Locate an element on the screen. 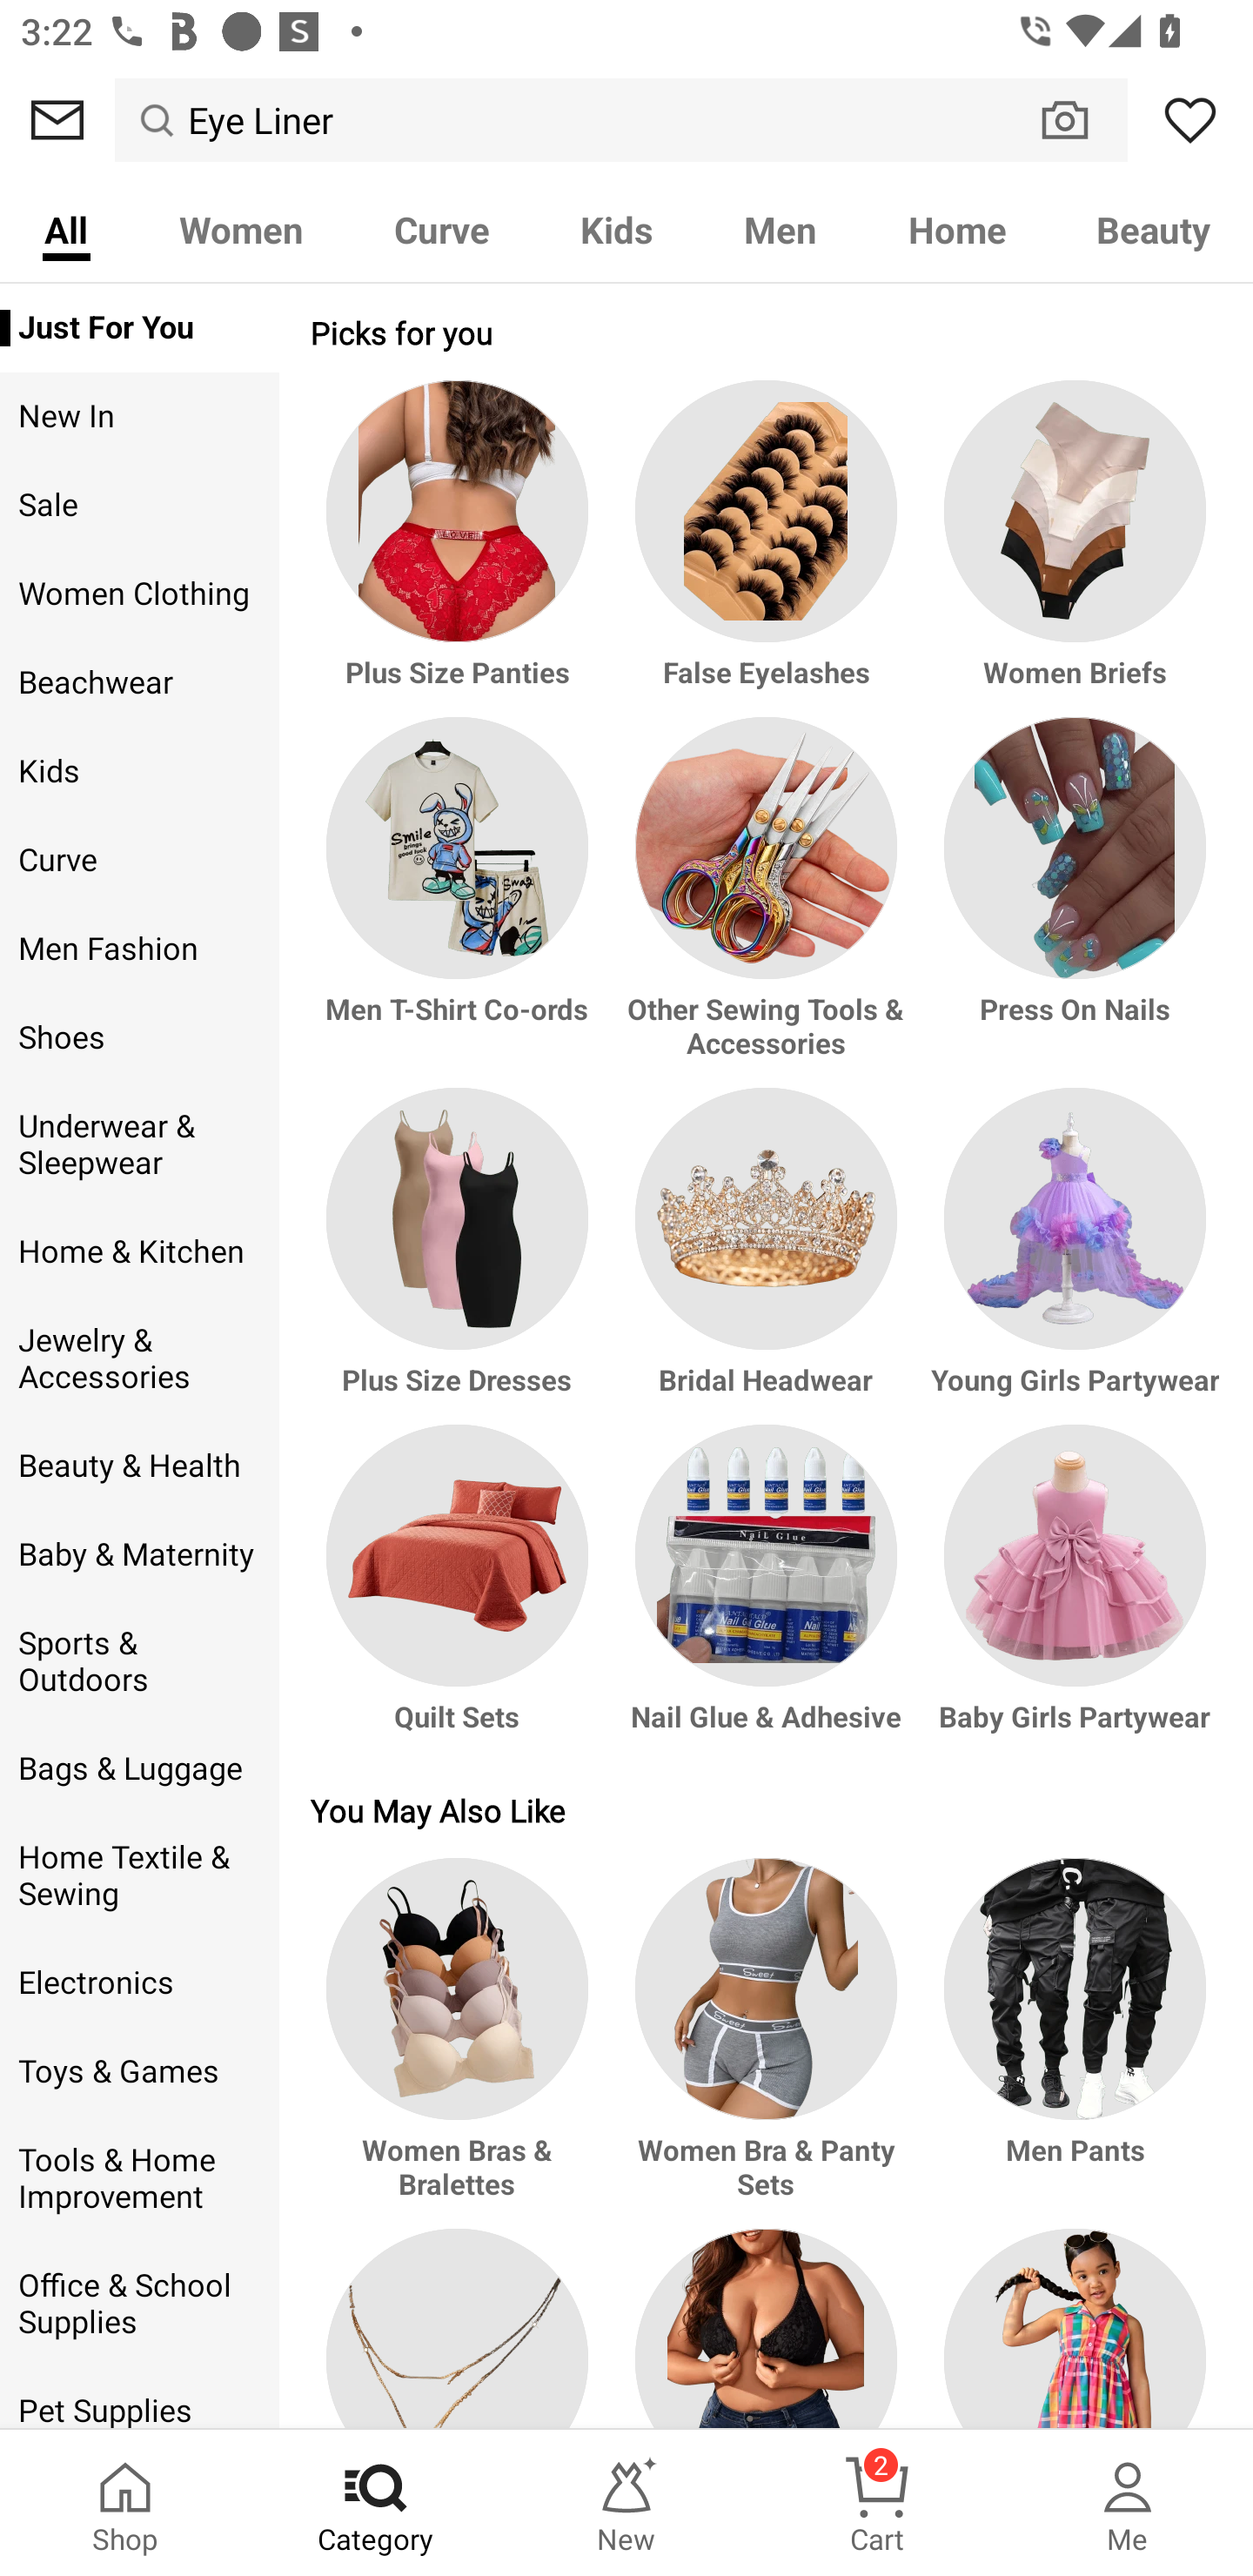 This screenshot has width=1253, height=2576. Plus Size Dresses is located at coordinates (462, 1255).